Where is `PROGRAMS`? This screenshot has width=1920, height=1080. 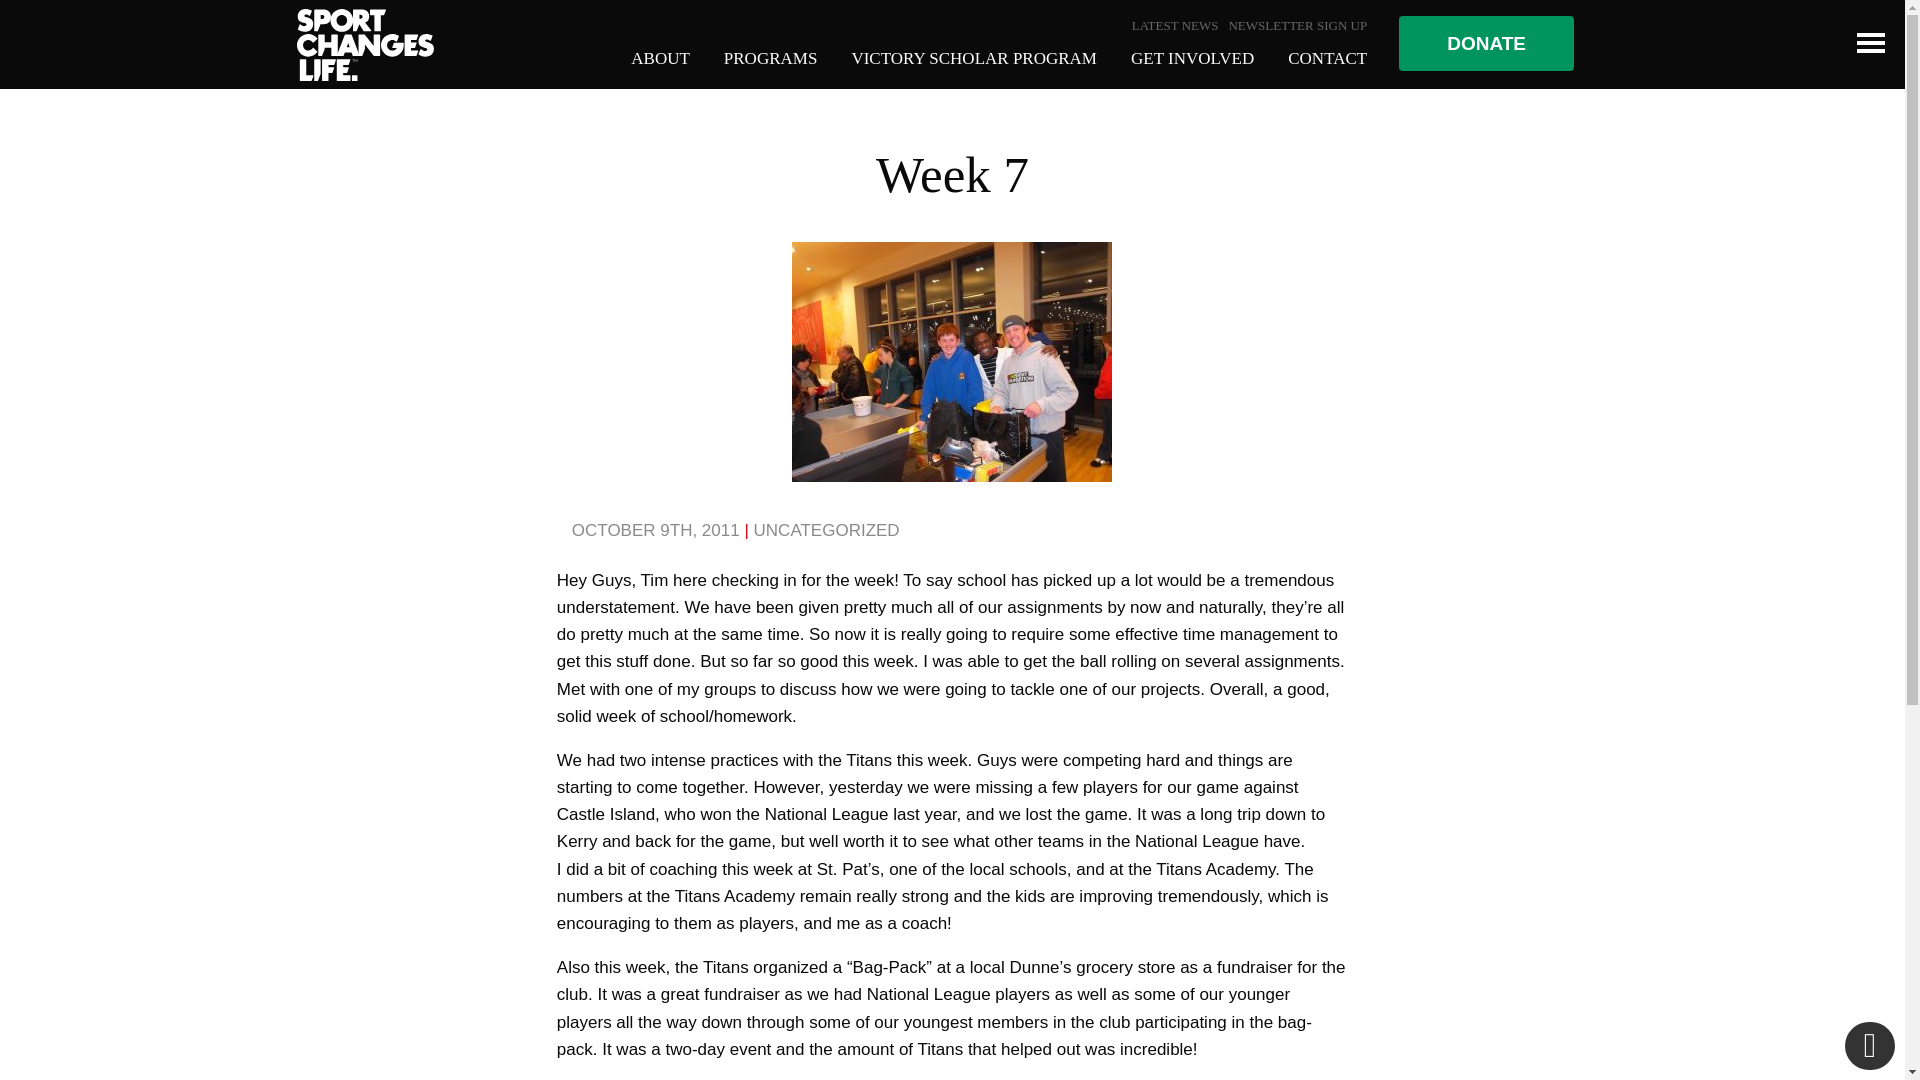
PROGRAMS is located at coordinates (770, 57).